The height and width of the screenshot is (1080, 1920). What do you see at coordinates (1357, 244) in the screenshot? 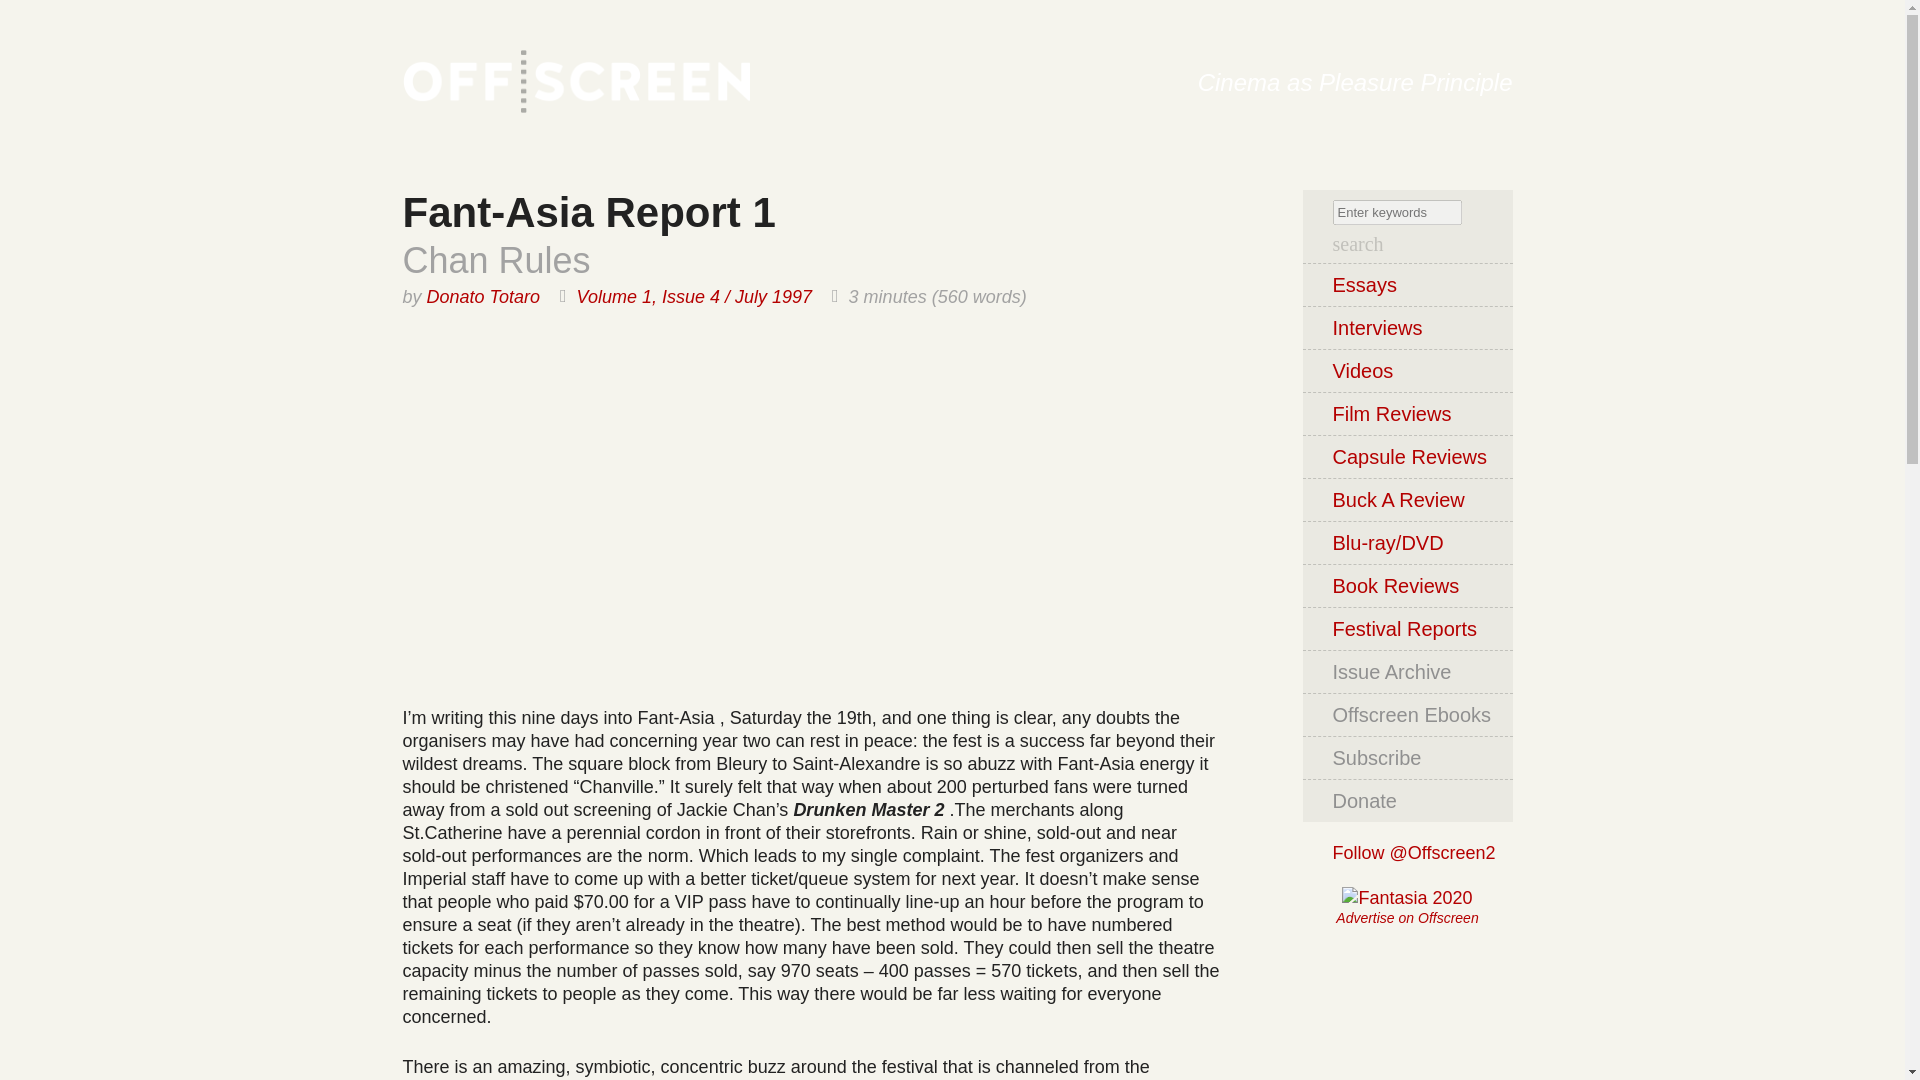
I see `search` at bounding box center [1357, 244].